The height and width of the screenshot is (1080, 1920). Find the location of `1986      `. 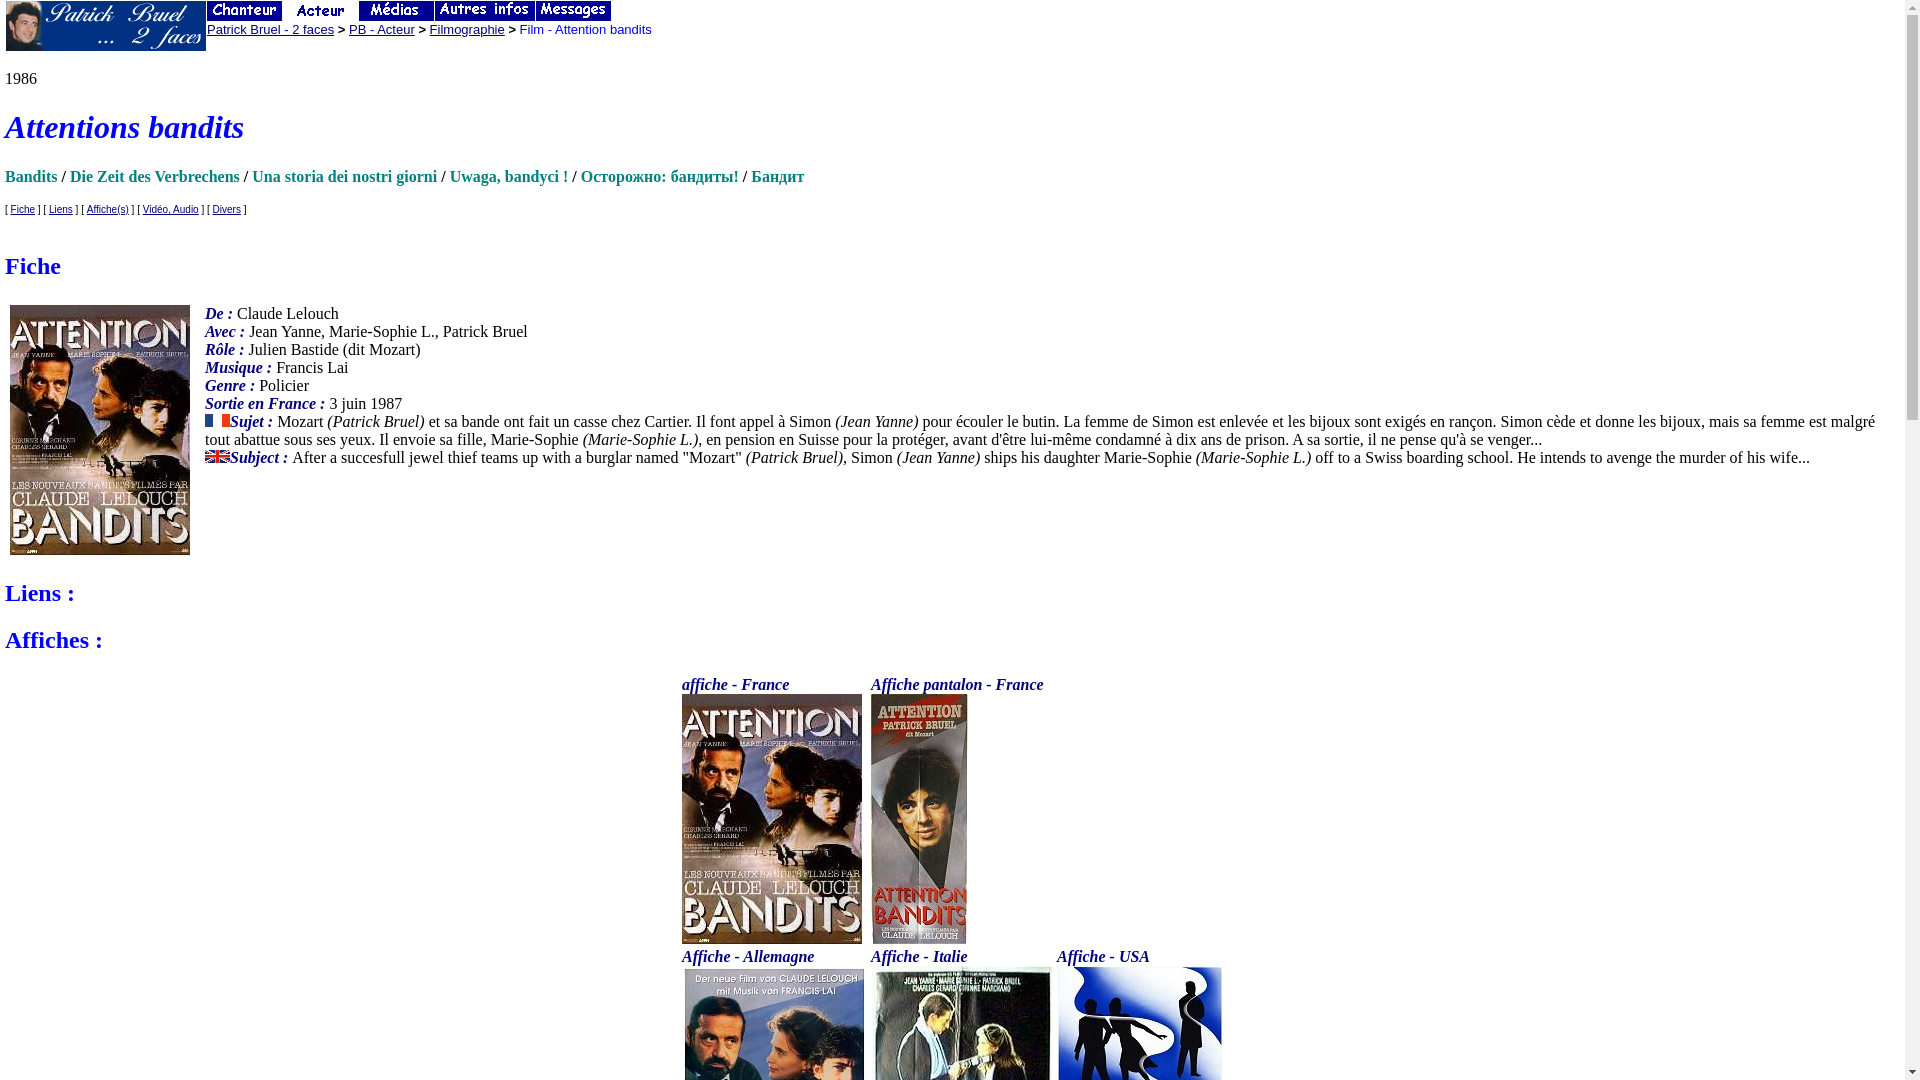

1986       is located at coordinates (33, 78).